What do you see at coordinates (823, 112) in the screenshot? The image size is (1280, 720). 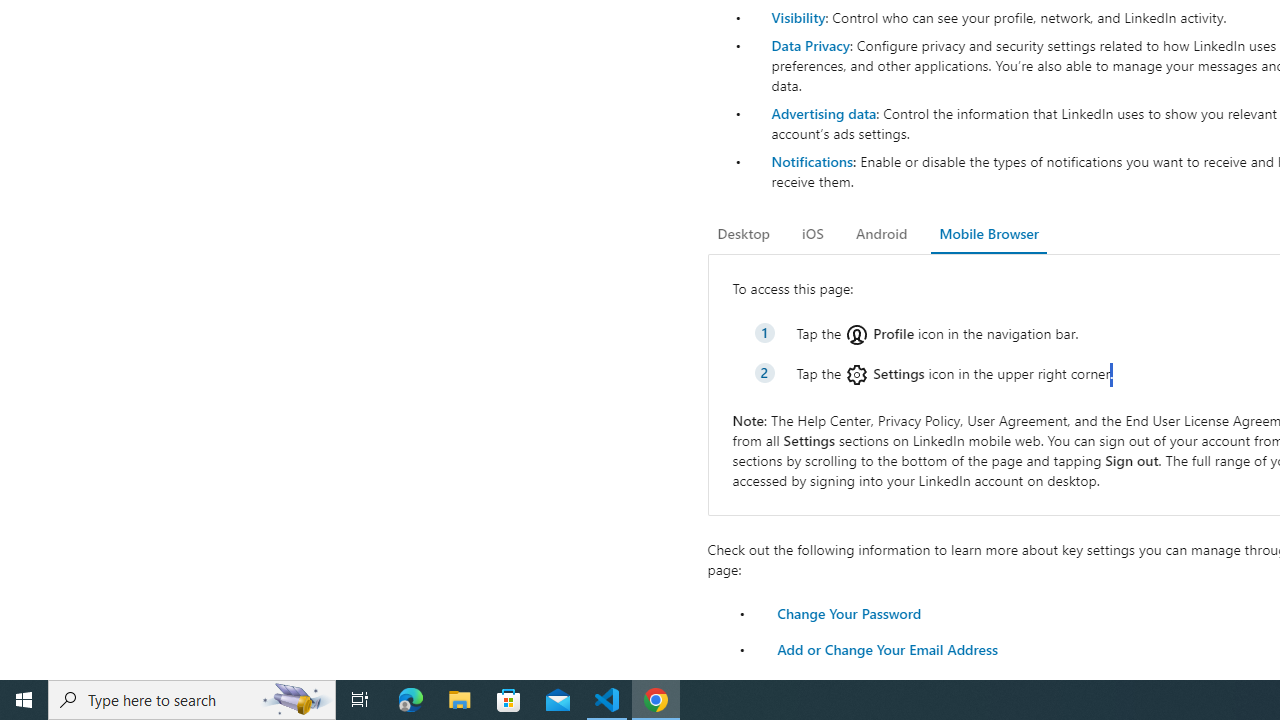 I see `Advertising data` at bounding box center [823, 112].